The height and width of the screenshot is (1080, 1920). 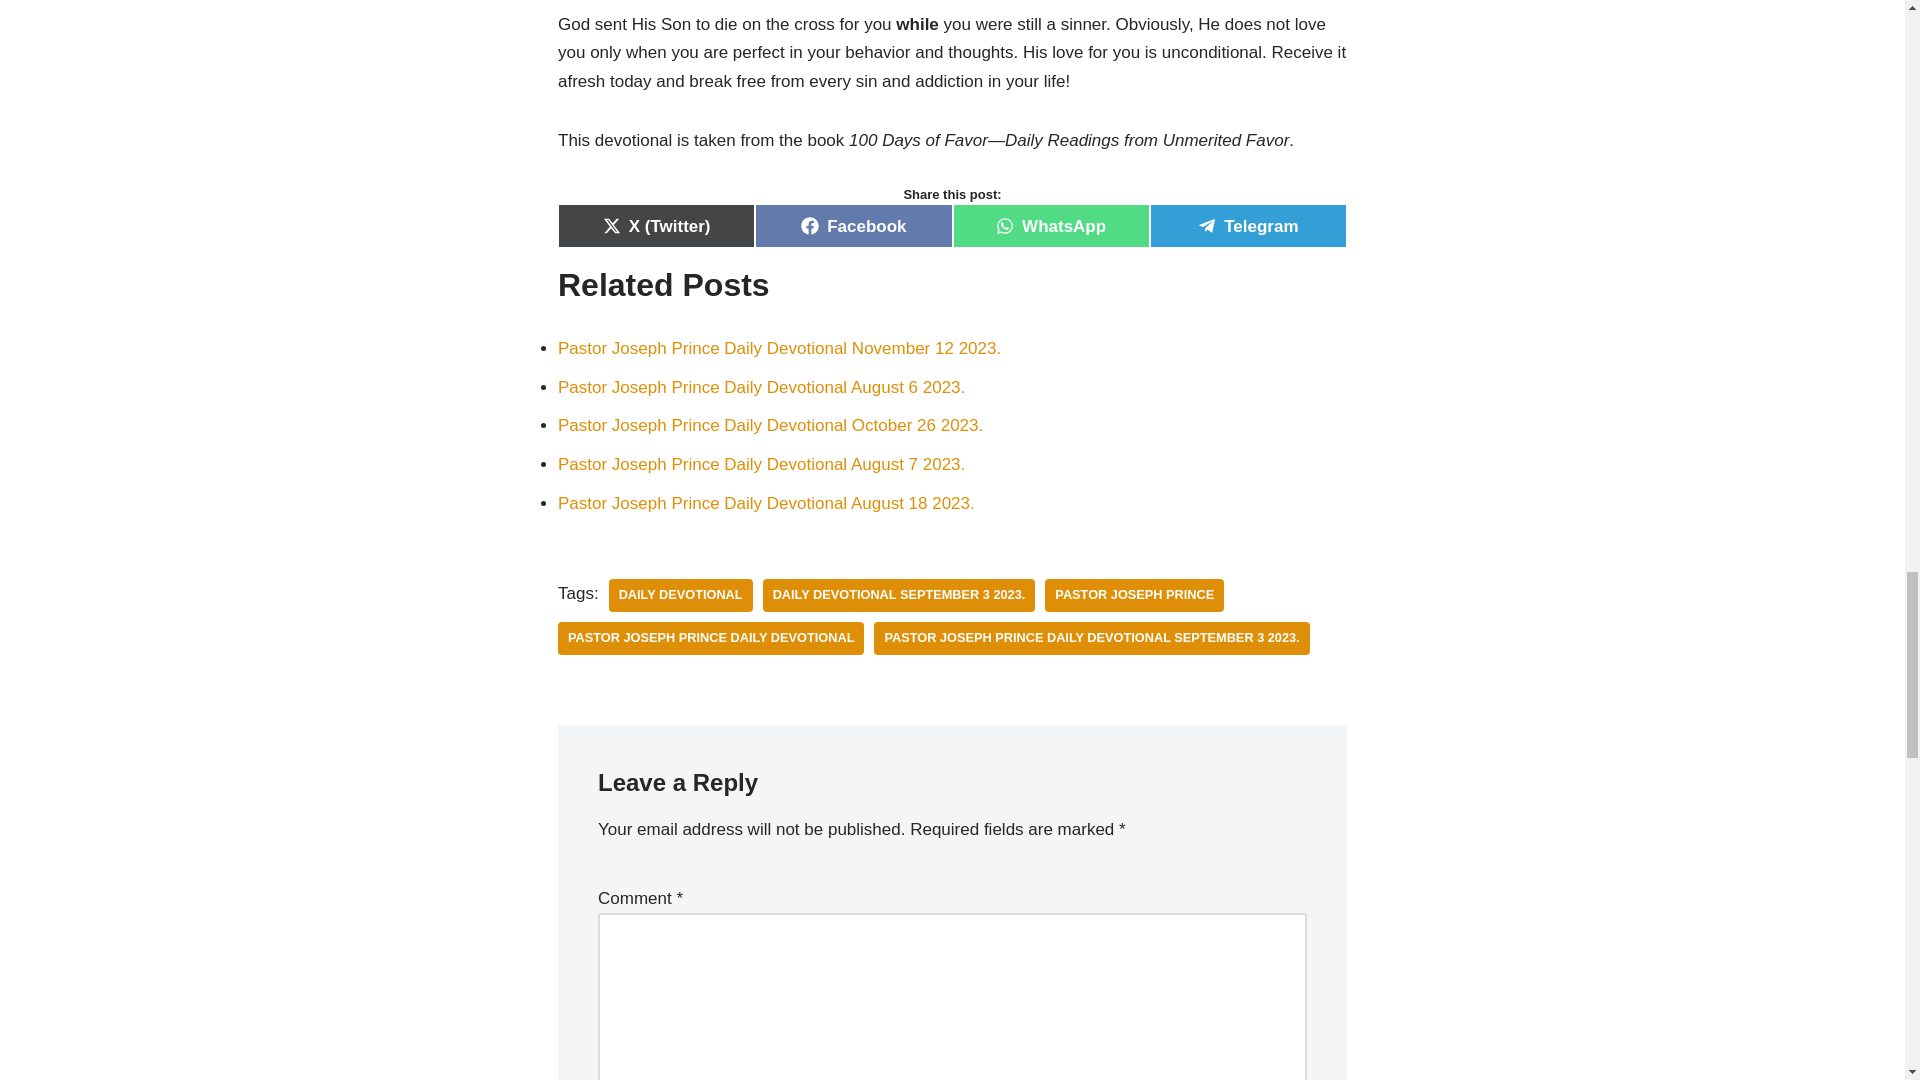 What do you see at coordinates (899, 595) in the screenshot?
I see `Daily Devotional September 3 2023.` at bounding box center [899, 595].